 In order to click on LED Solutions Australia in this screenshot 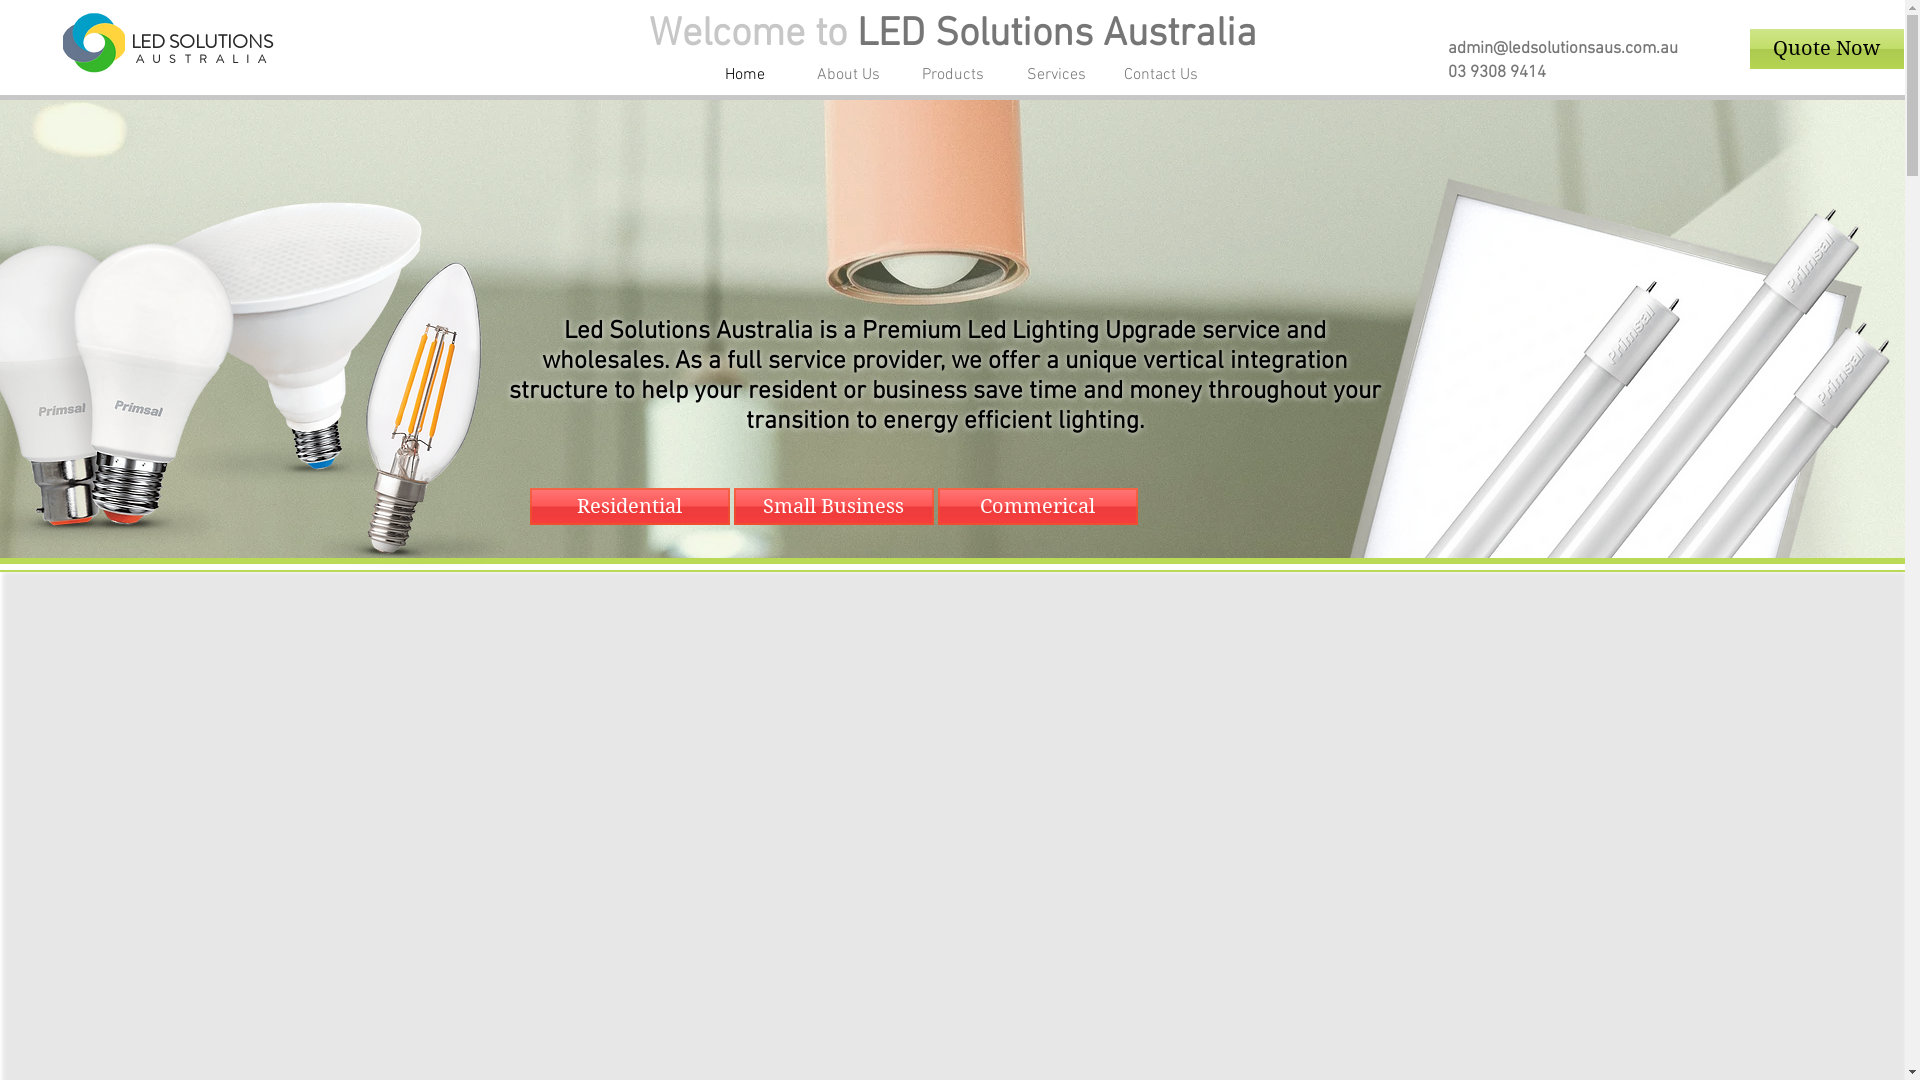, I will do `click(1057, 35)`.